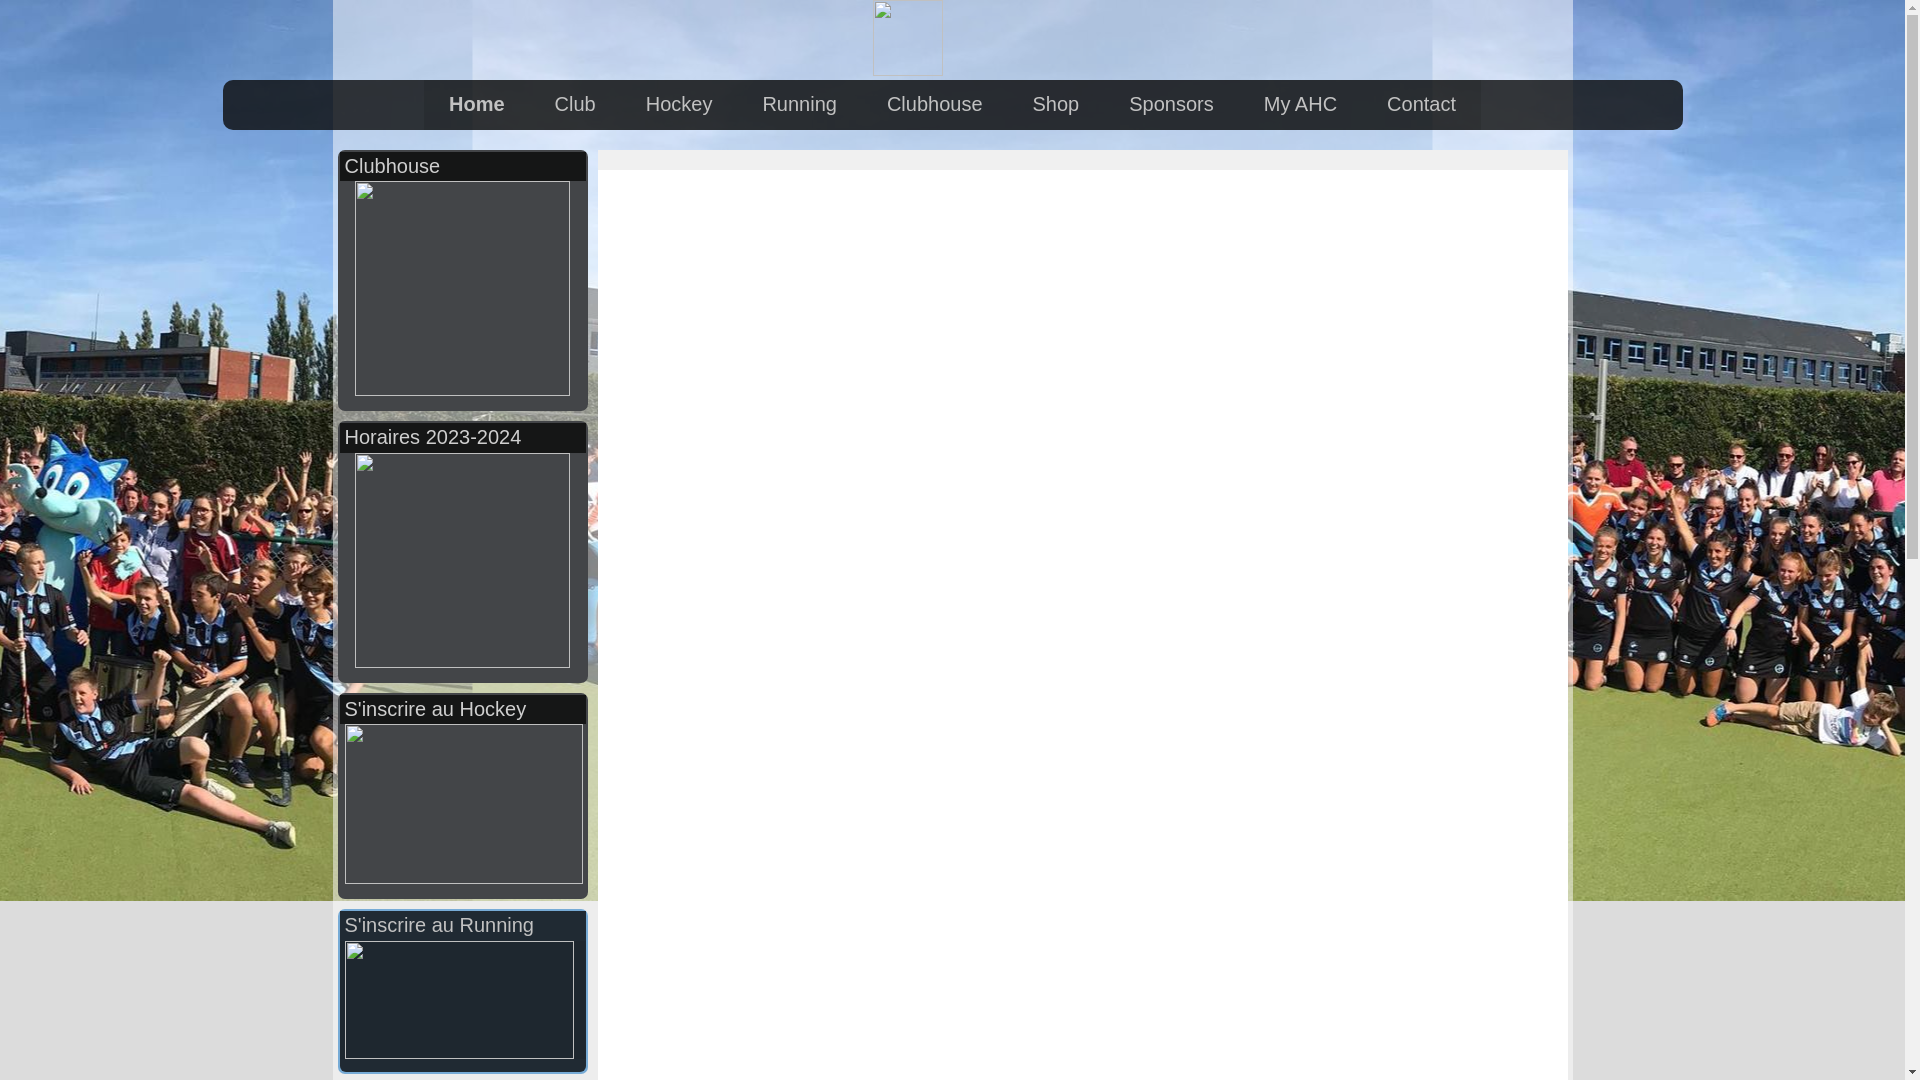  What do you see at coordinates (935, 105) in the screenshot?
I see `Clubhouse` at bounding box center [935, 105].